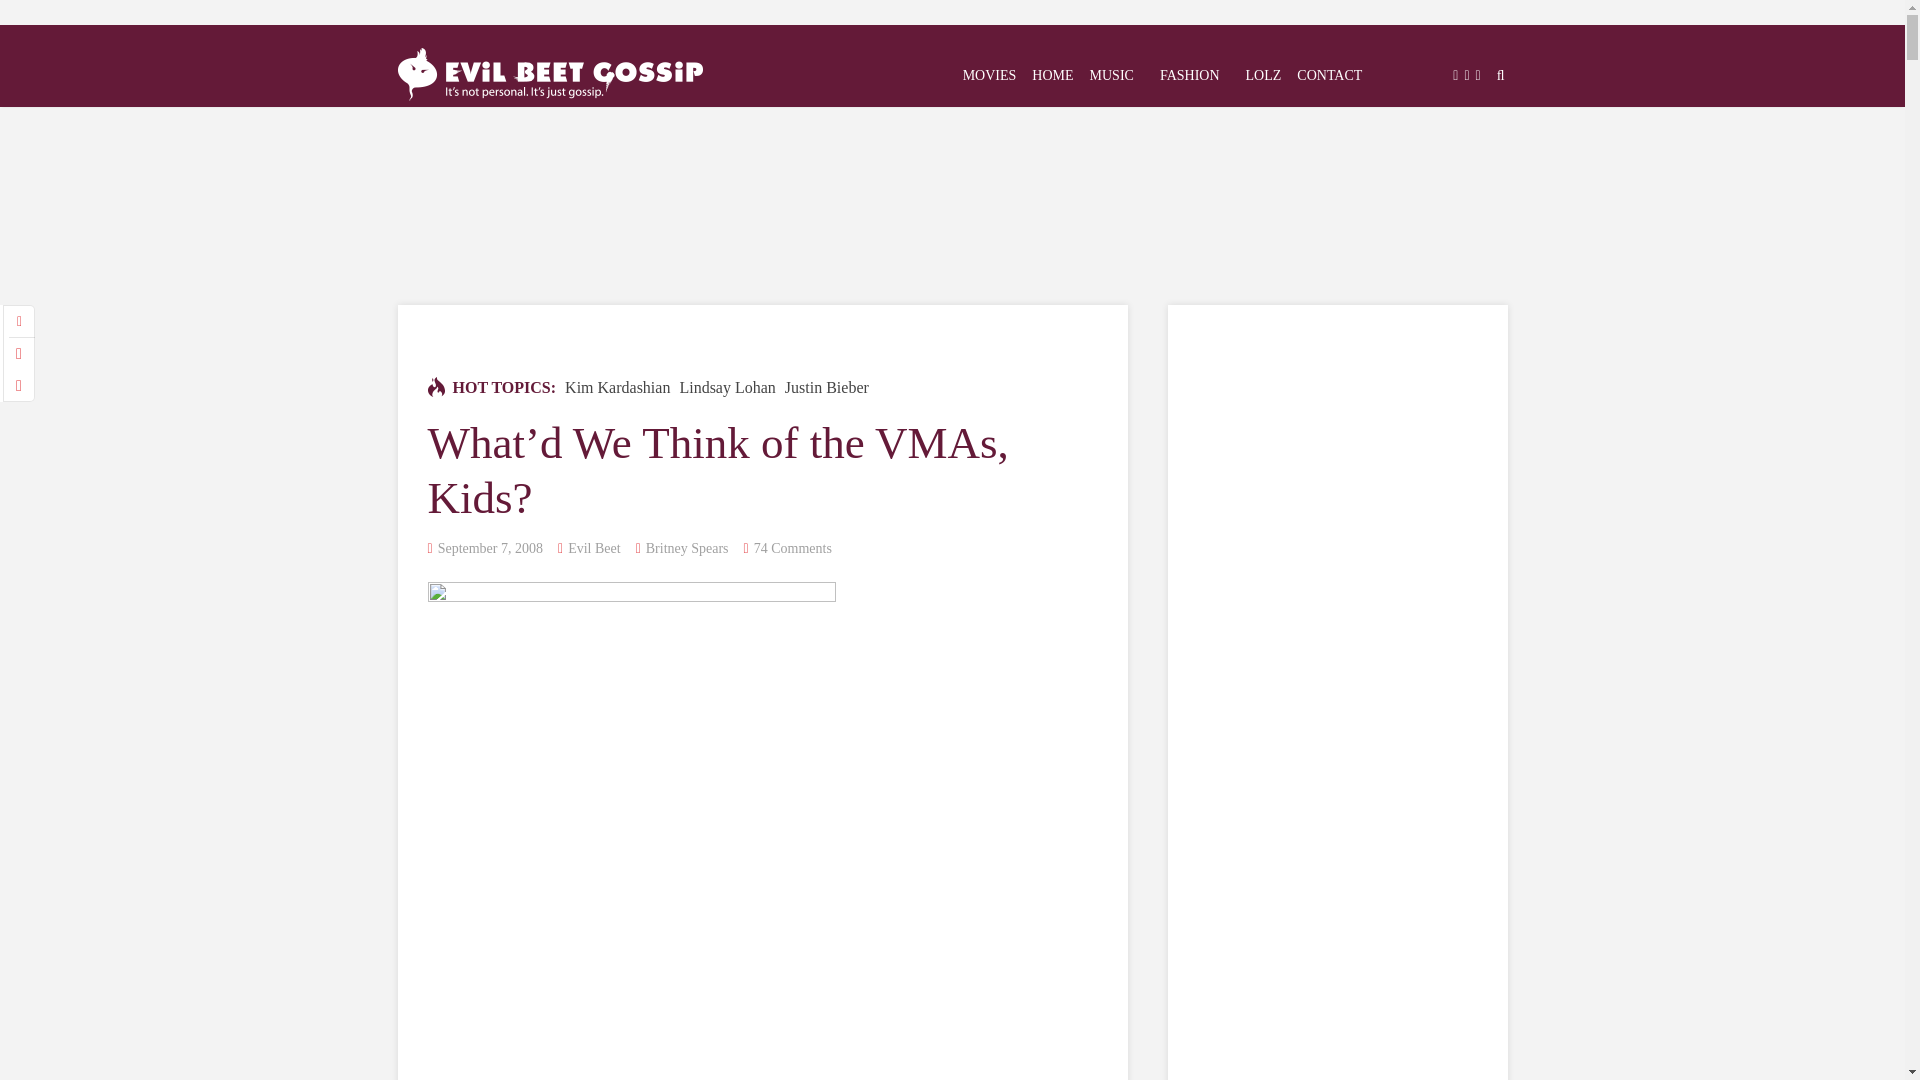 The height and width of the screenshot is (1080, 1920). I want to click on Justin Bieber Tag, so click(827, 388).